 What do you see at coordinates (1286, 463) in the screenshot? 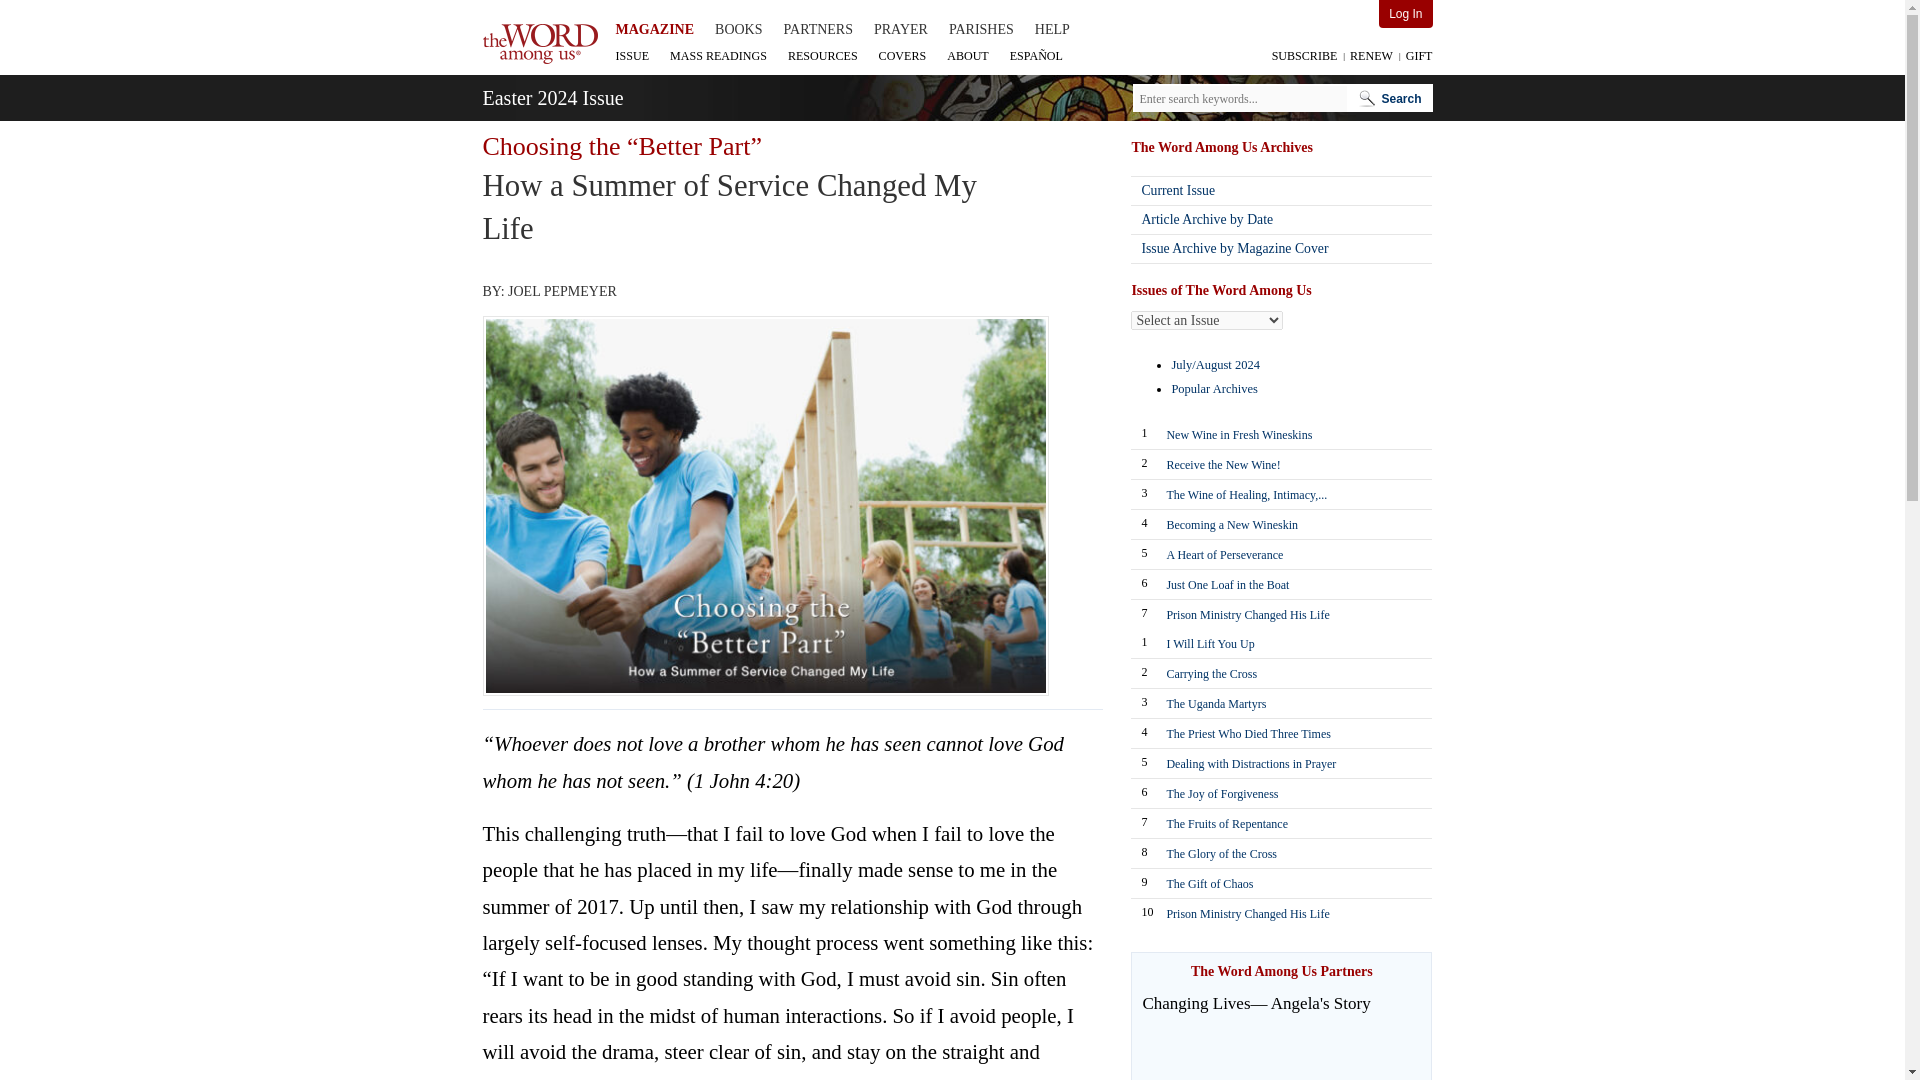
I see `Receive the New Wine!` at bounding box center [1286, 463].